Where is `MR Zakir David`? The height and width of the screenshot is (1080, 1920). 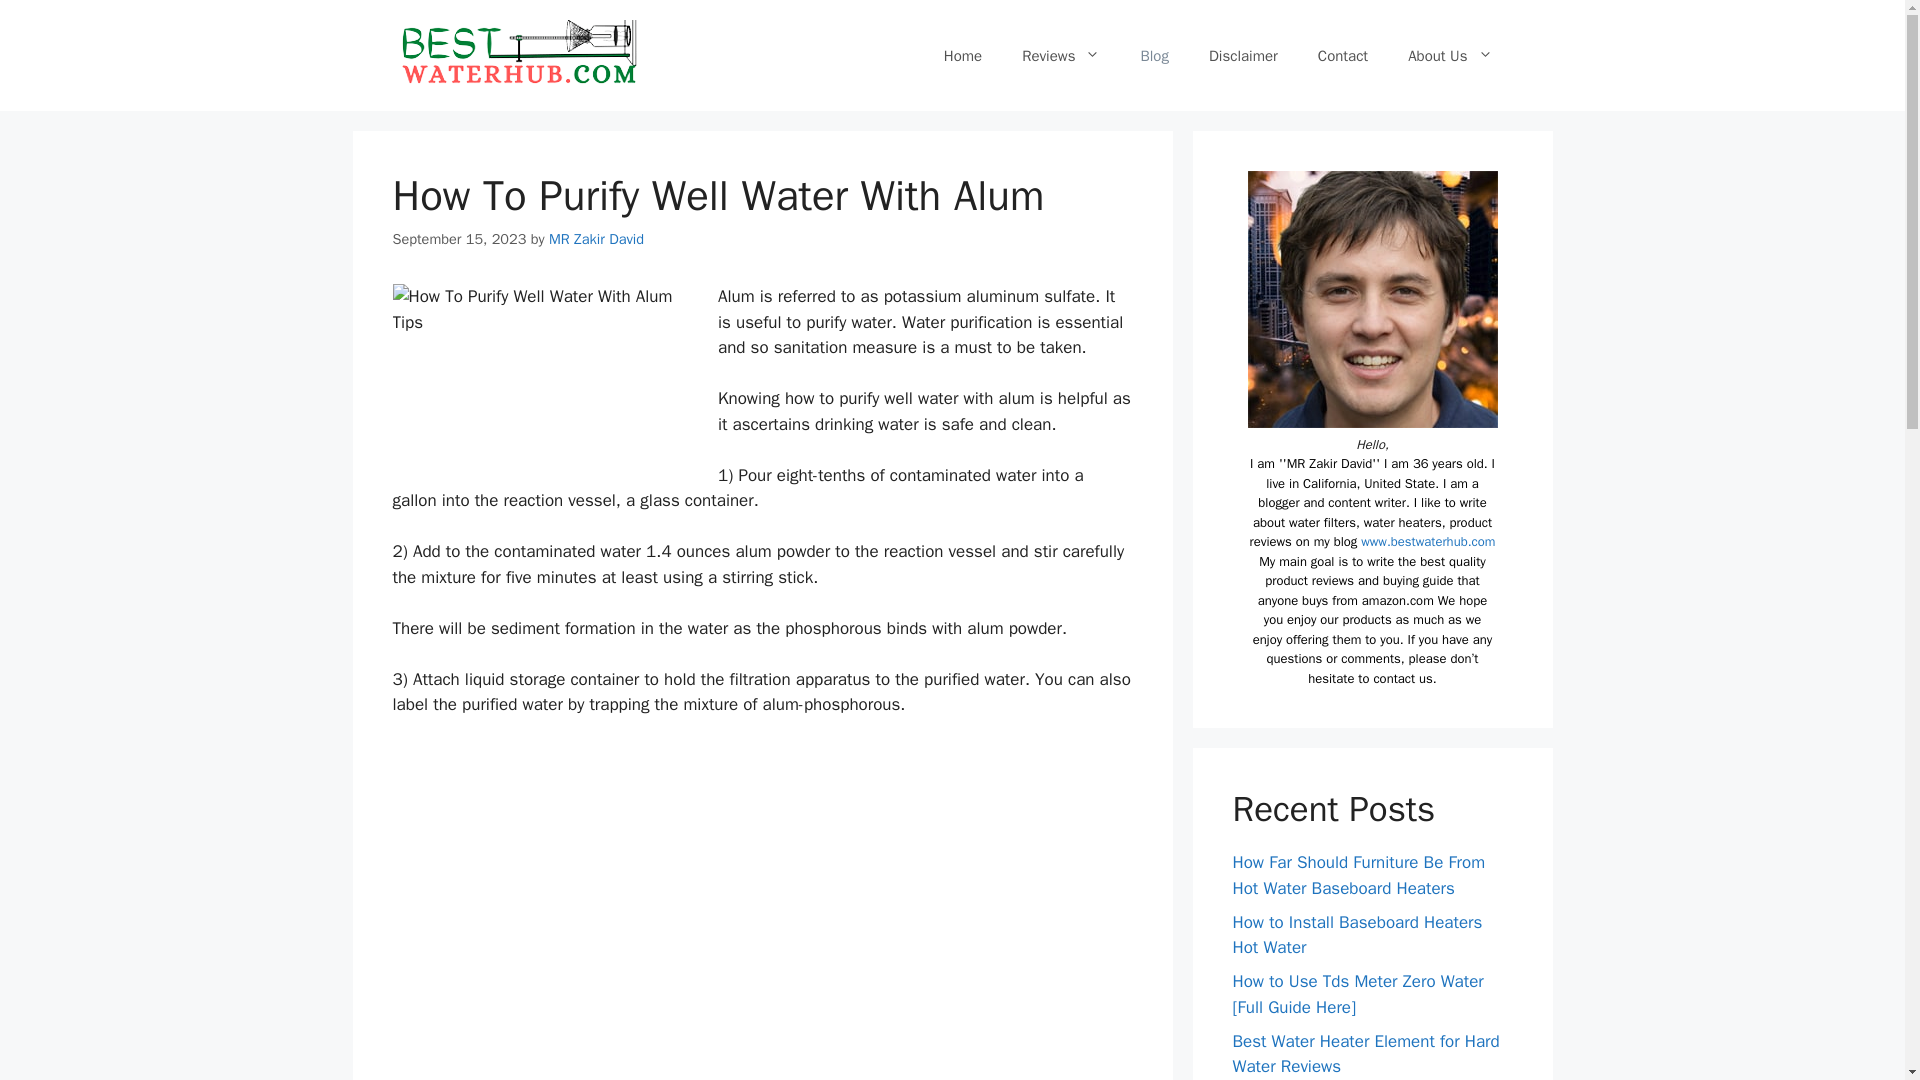 MR Zakir David is located at coordinates (596, 239).